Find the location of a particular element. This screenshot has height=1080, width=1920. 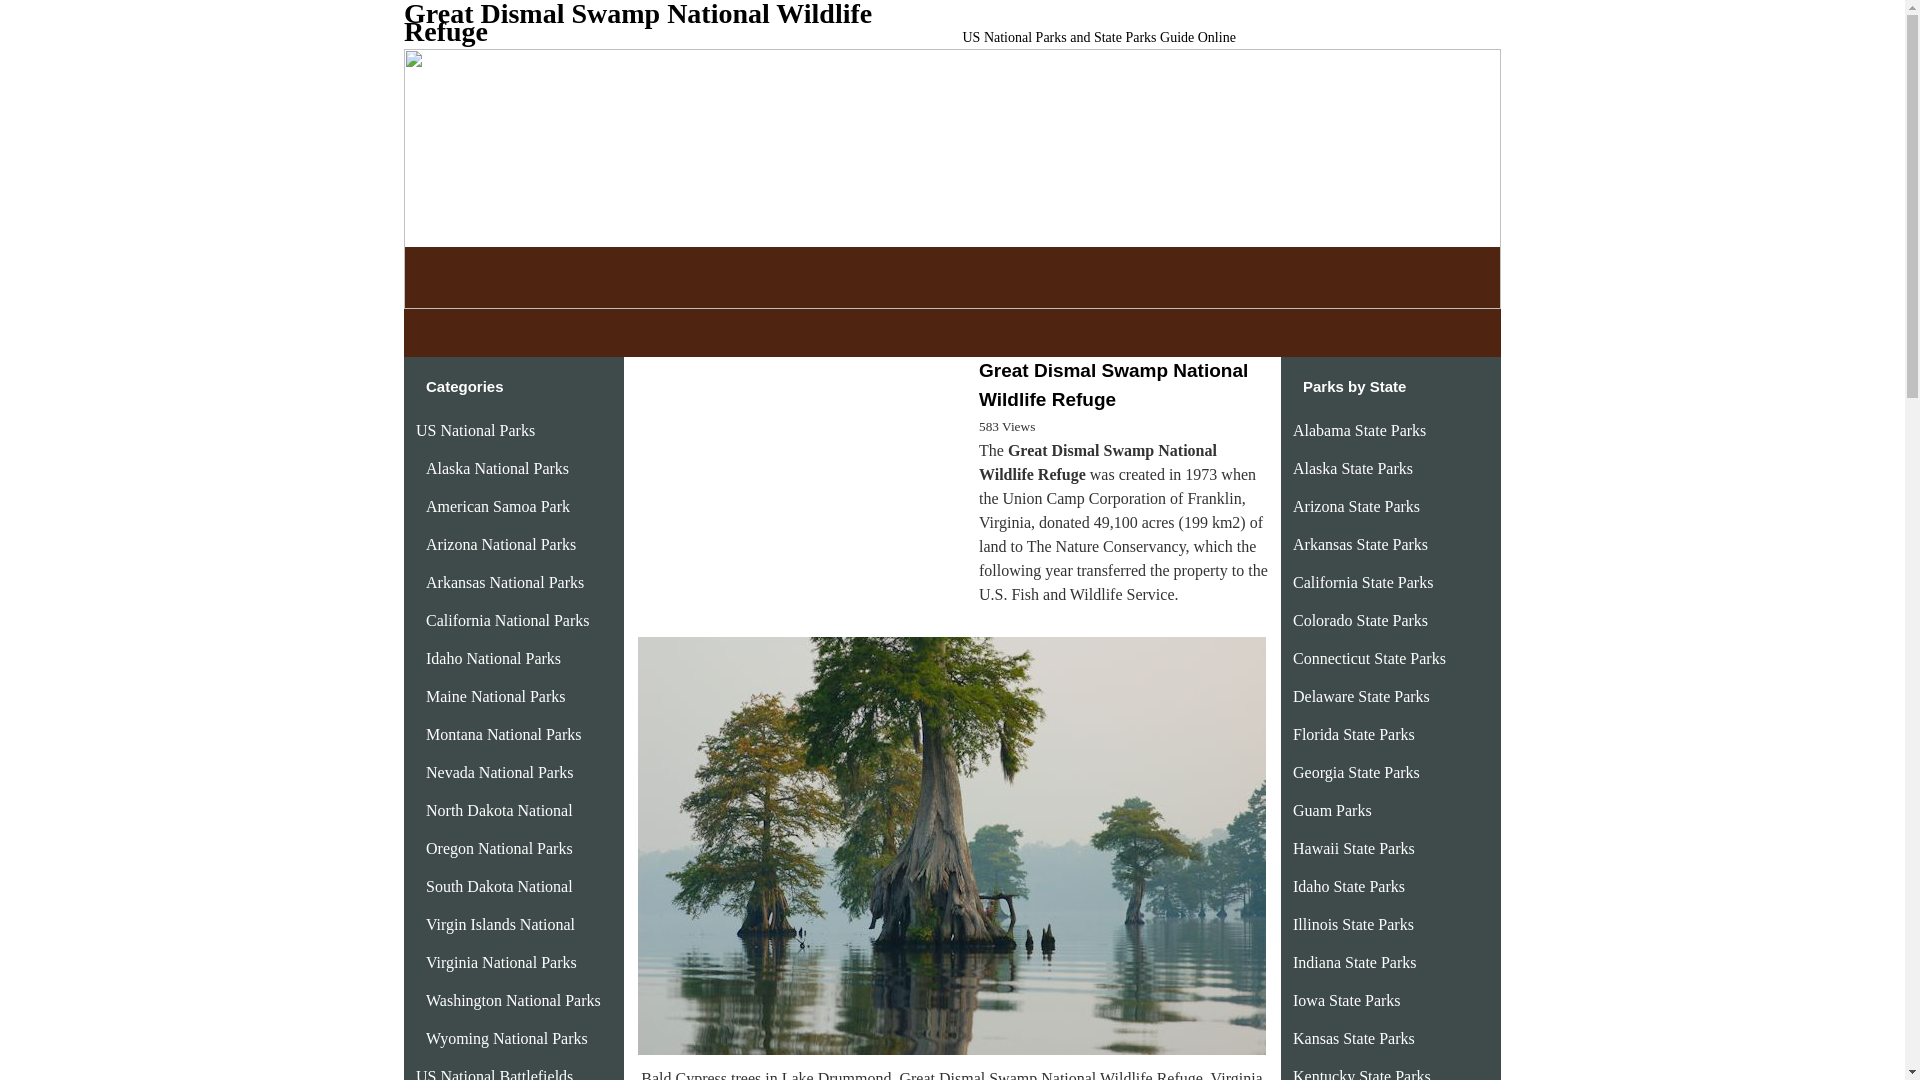

Virgin Islands National is located at coordinates (500, 924).